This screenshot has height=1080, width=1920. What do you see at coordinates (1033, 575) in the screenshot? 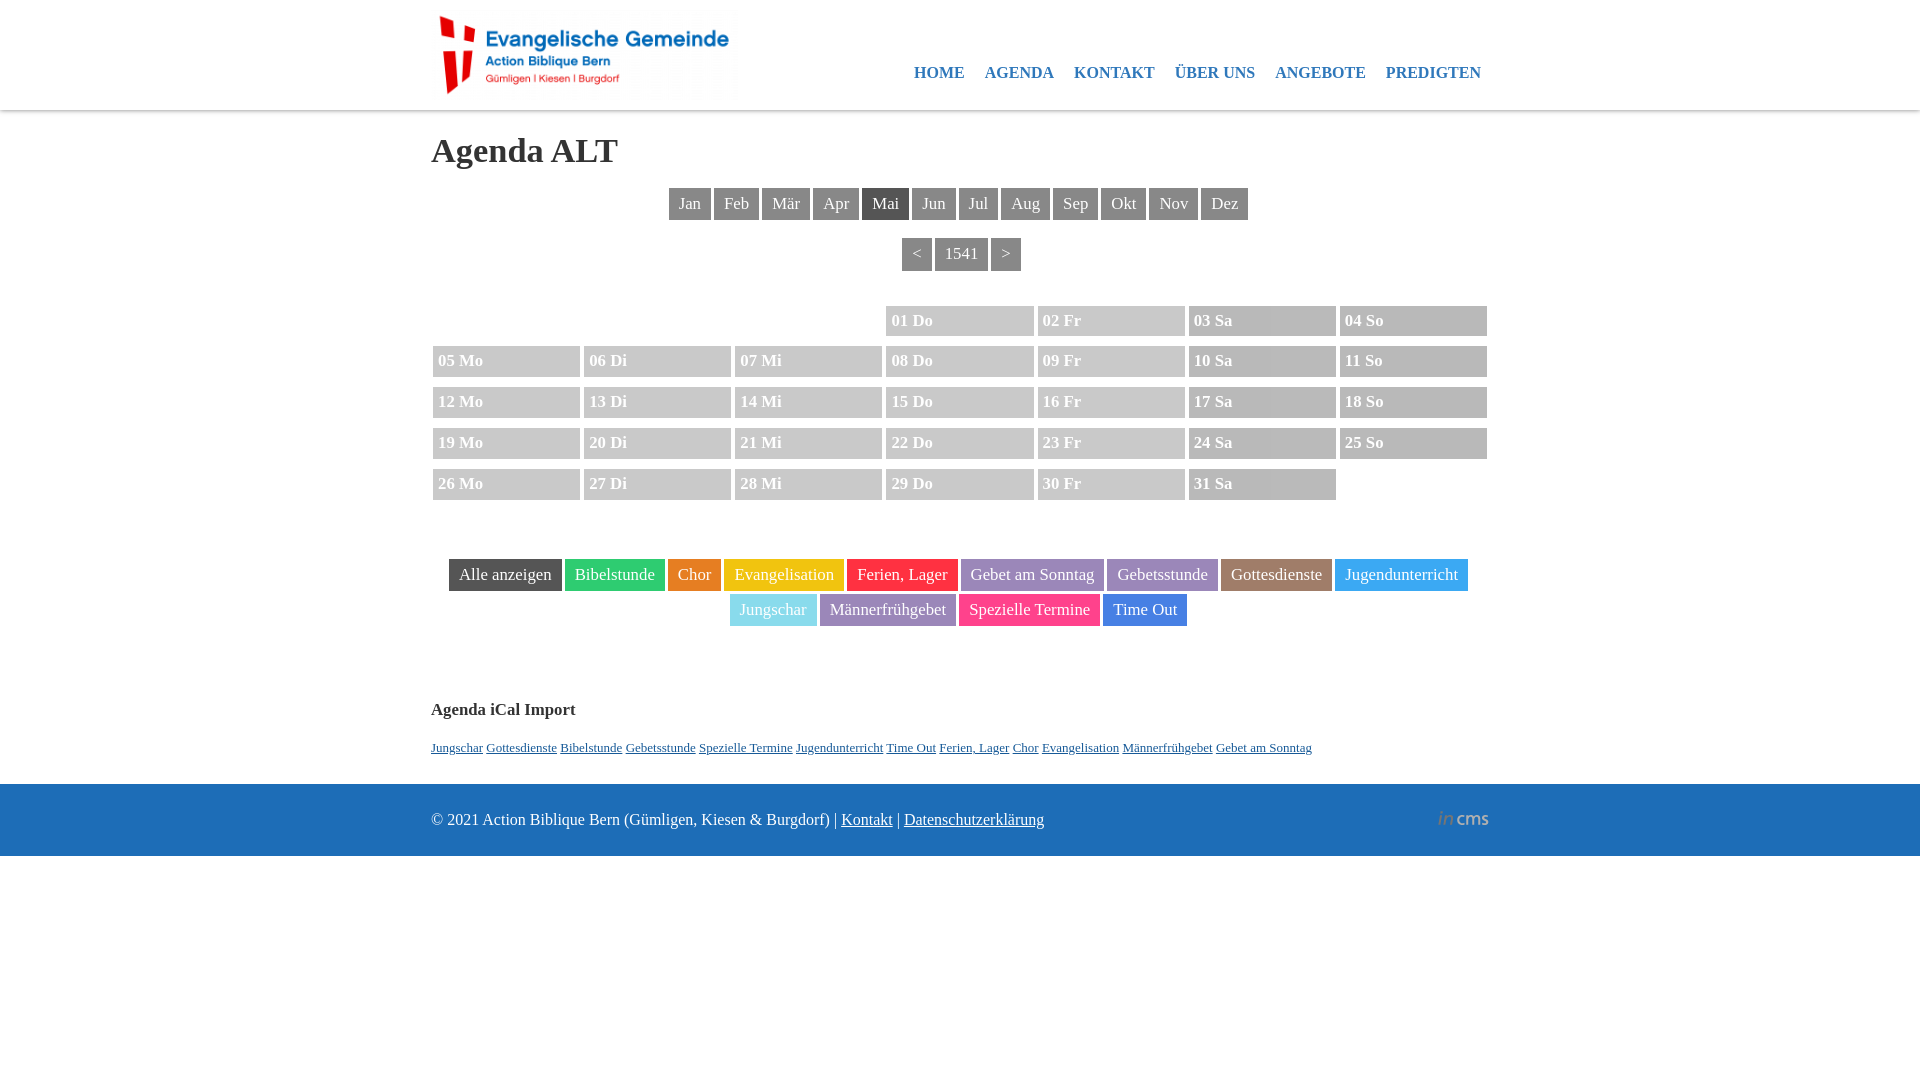
I see `Gebet am Sonntag` at bounding box center [1033, 575].